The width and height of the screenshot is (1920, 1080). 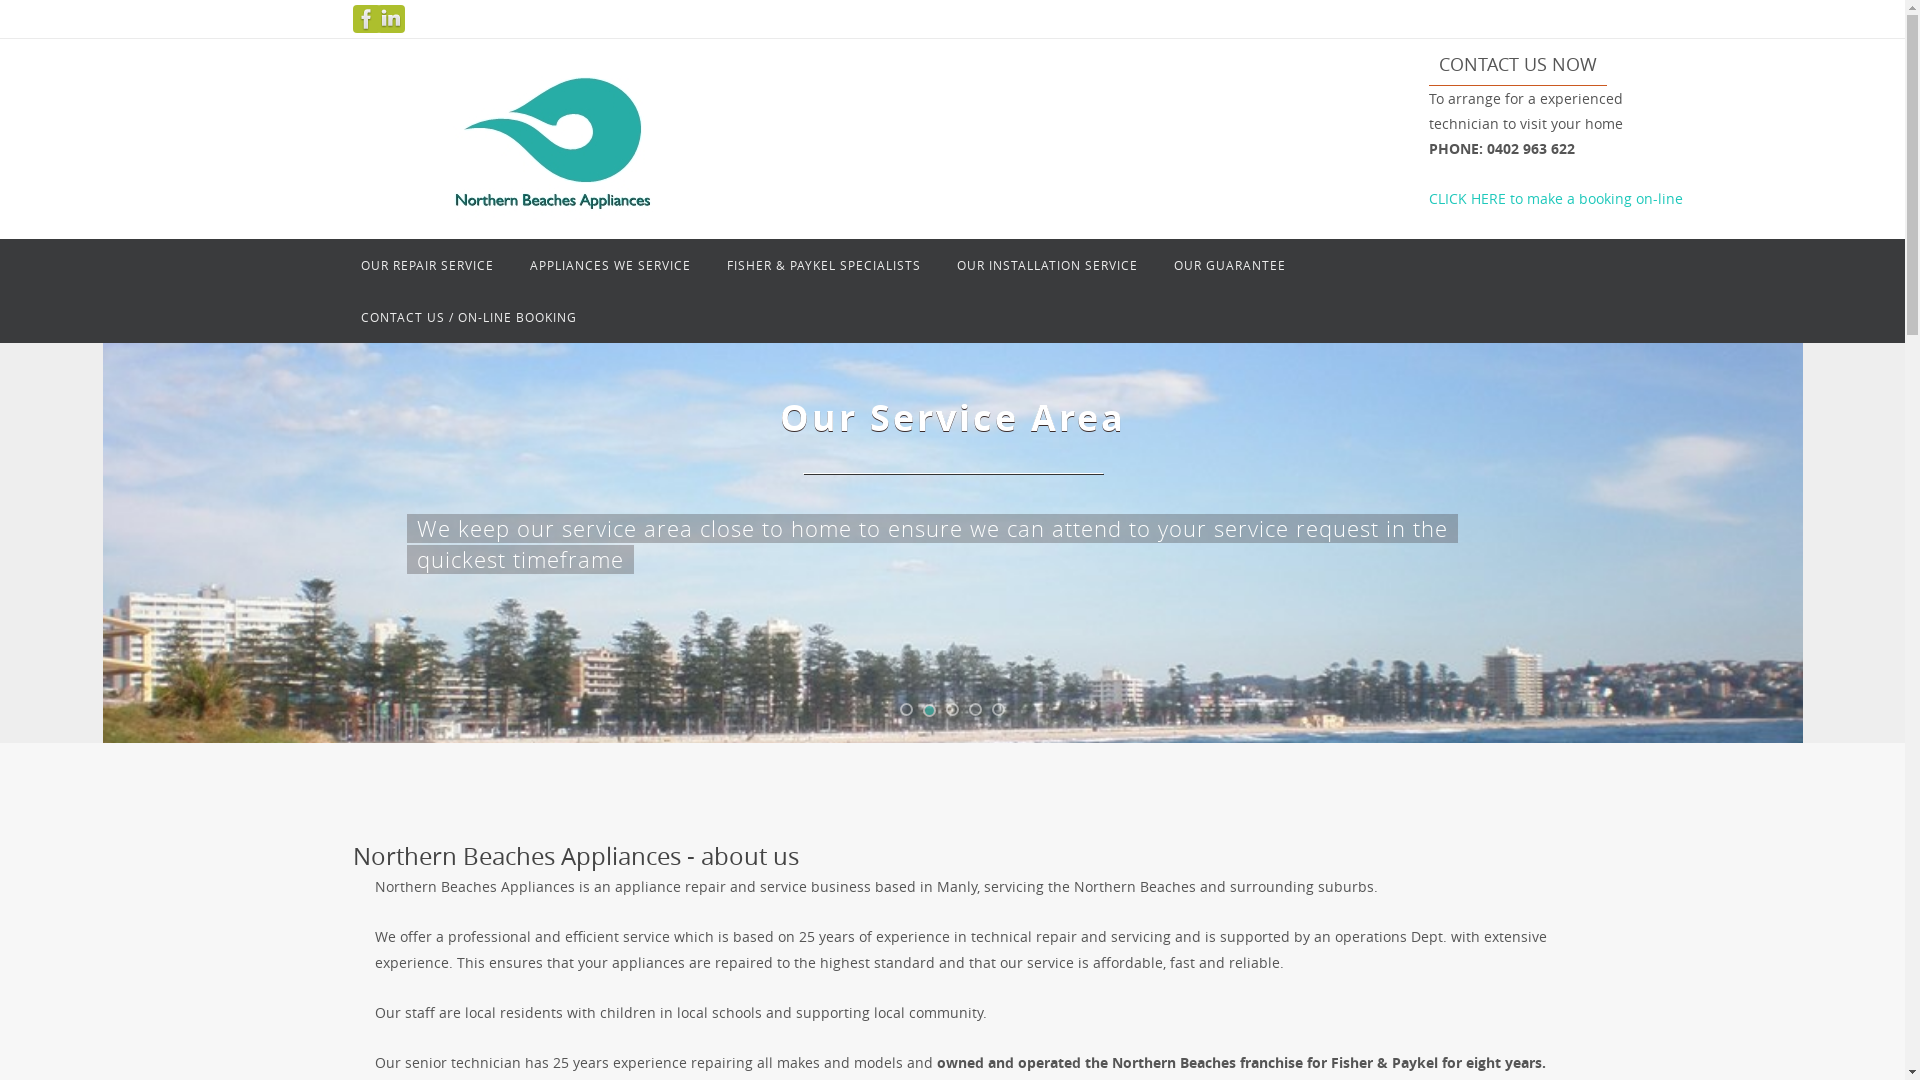 What do you see at coordinates (366, 19) in the screenshot?
I see `Our Facebook Page` at bounding box center [366, 19].